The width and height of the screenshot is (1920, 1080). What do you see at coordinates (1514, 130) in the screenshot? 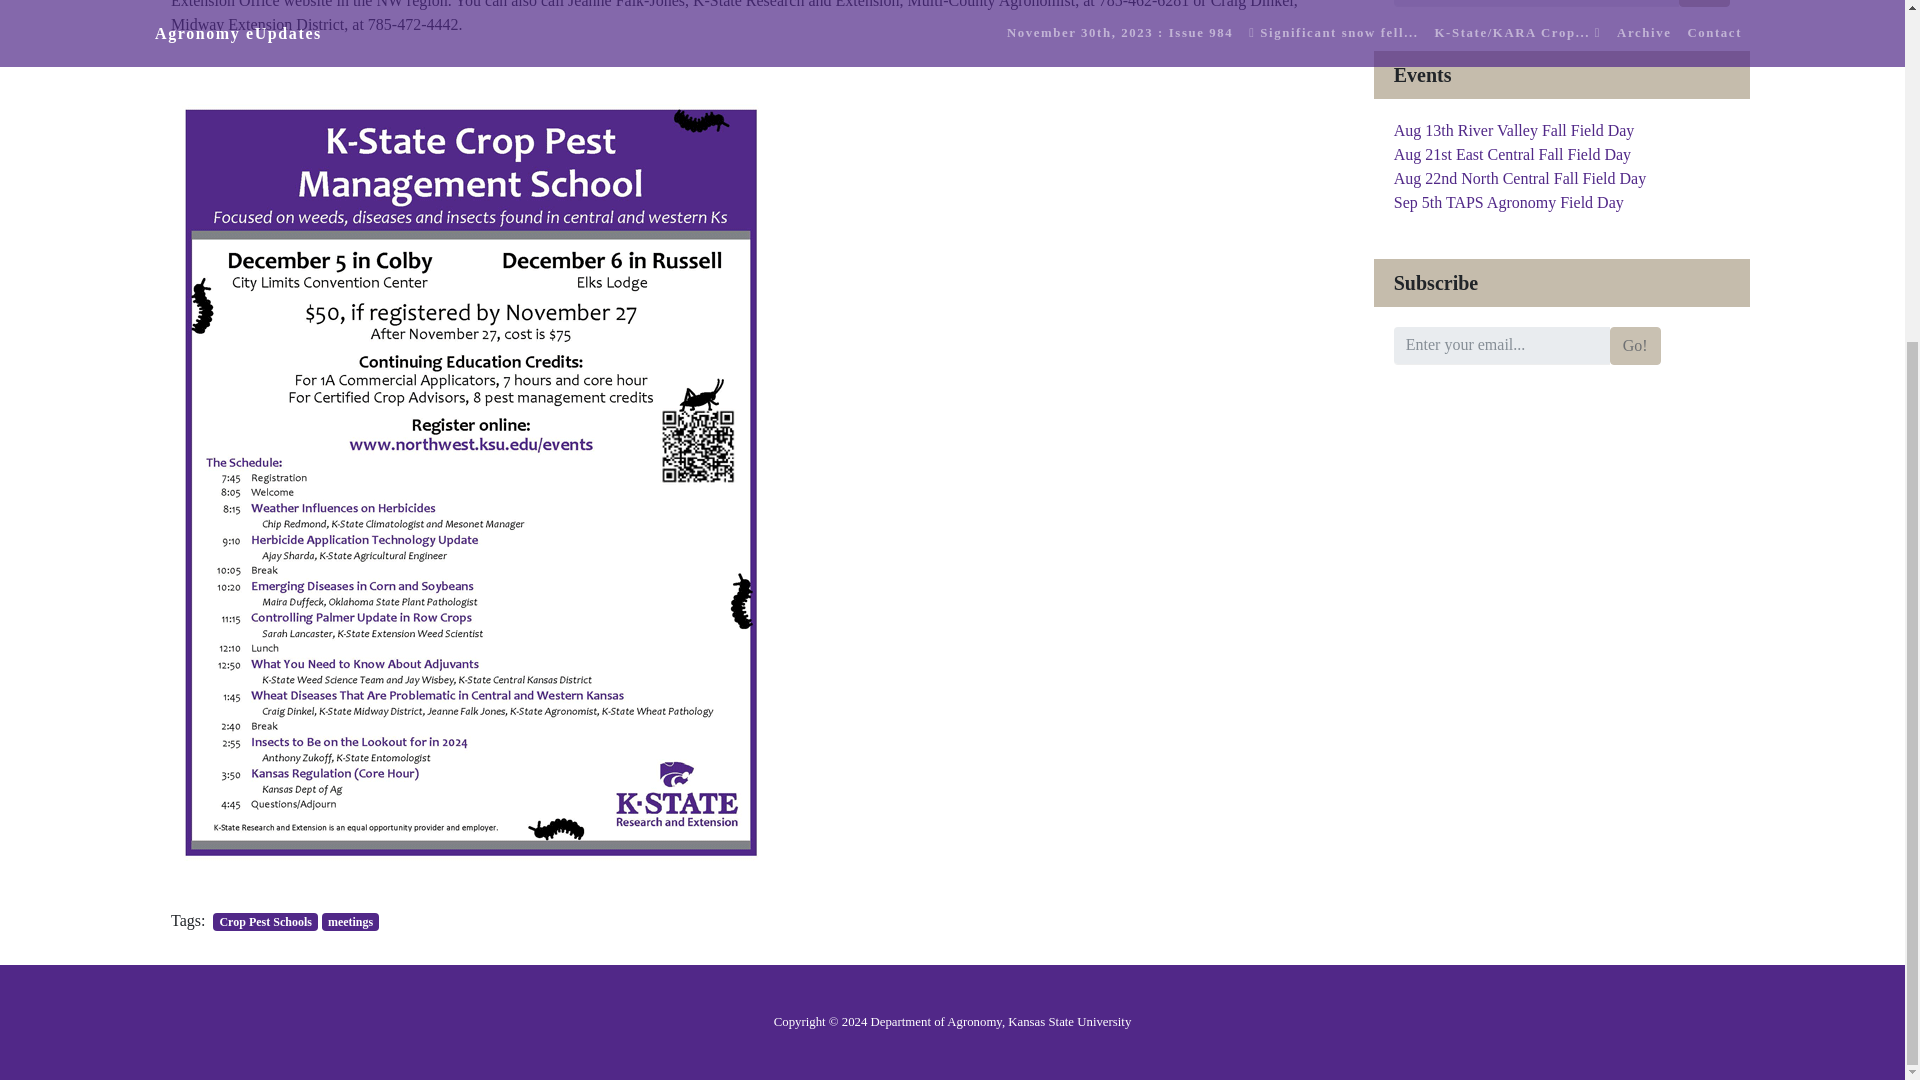
I see `Aug 13th River Valley Fall Field Day` at bounding box center [1514, 130].